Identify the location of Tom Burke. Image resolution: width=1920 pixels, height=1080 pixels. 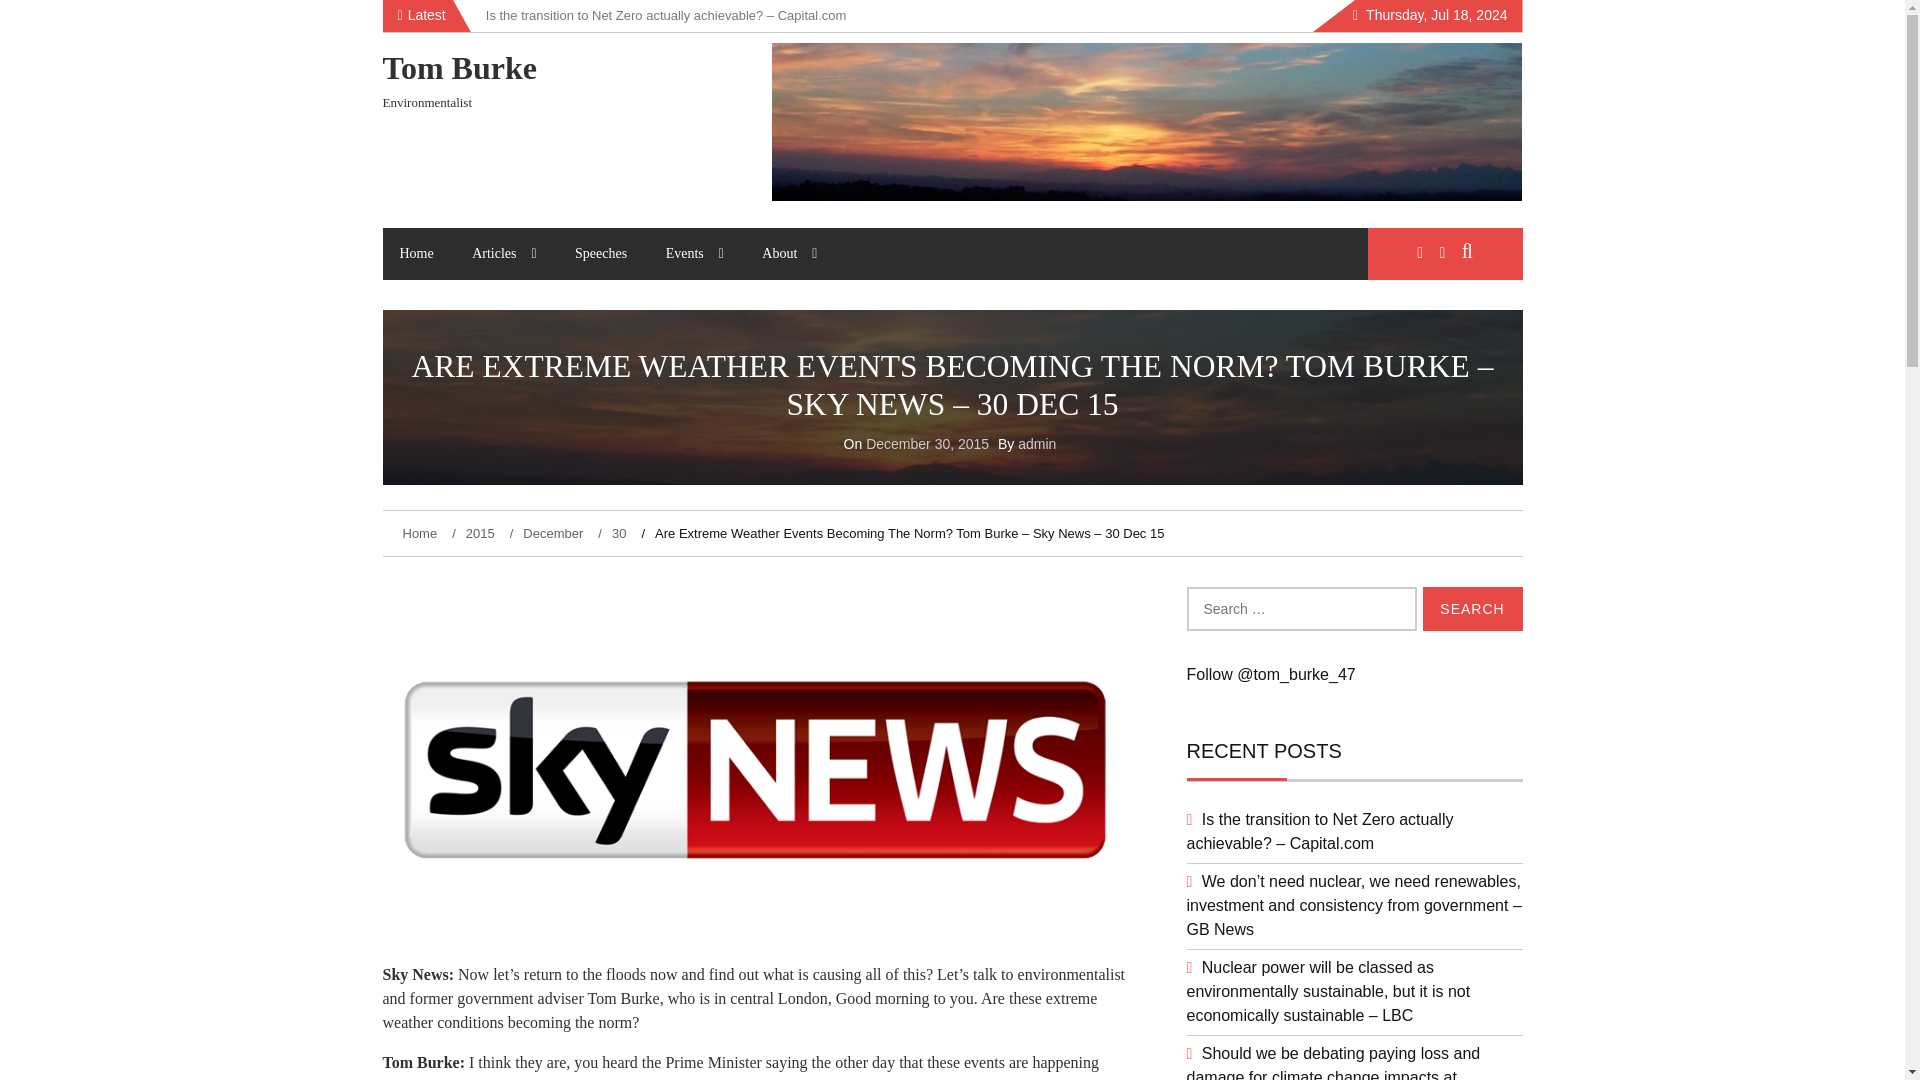
(458, 68).